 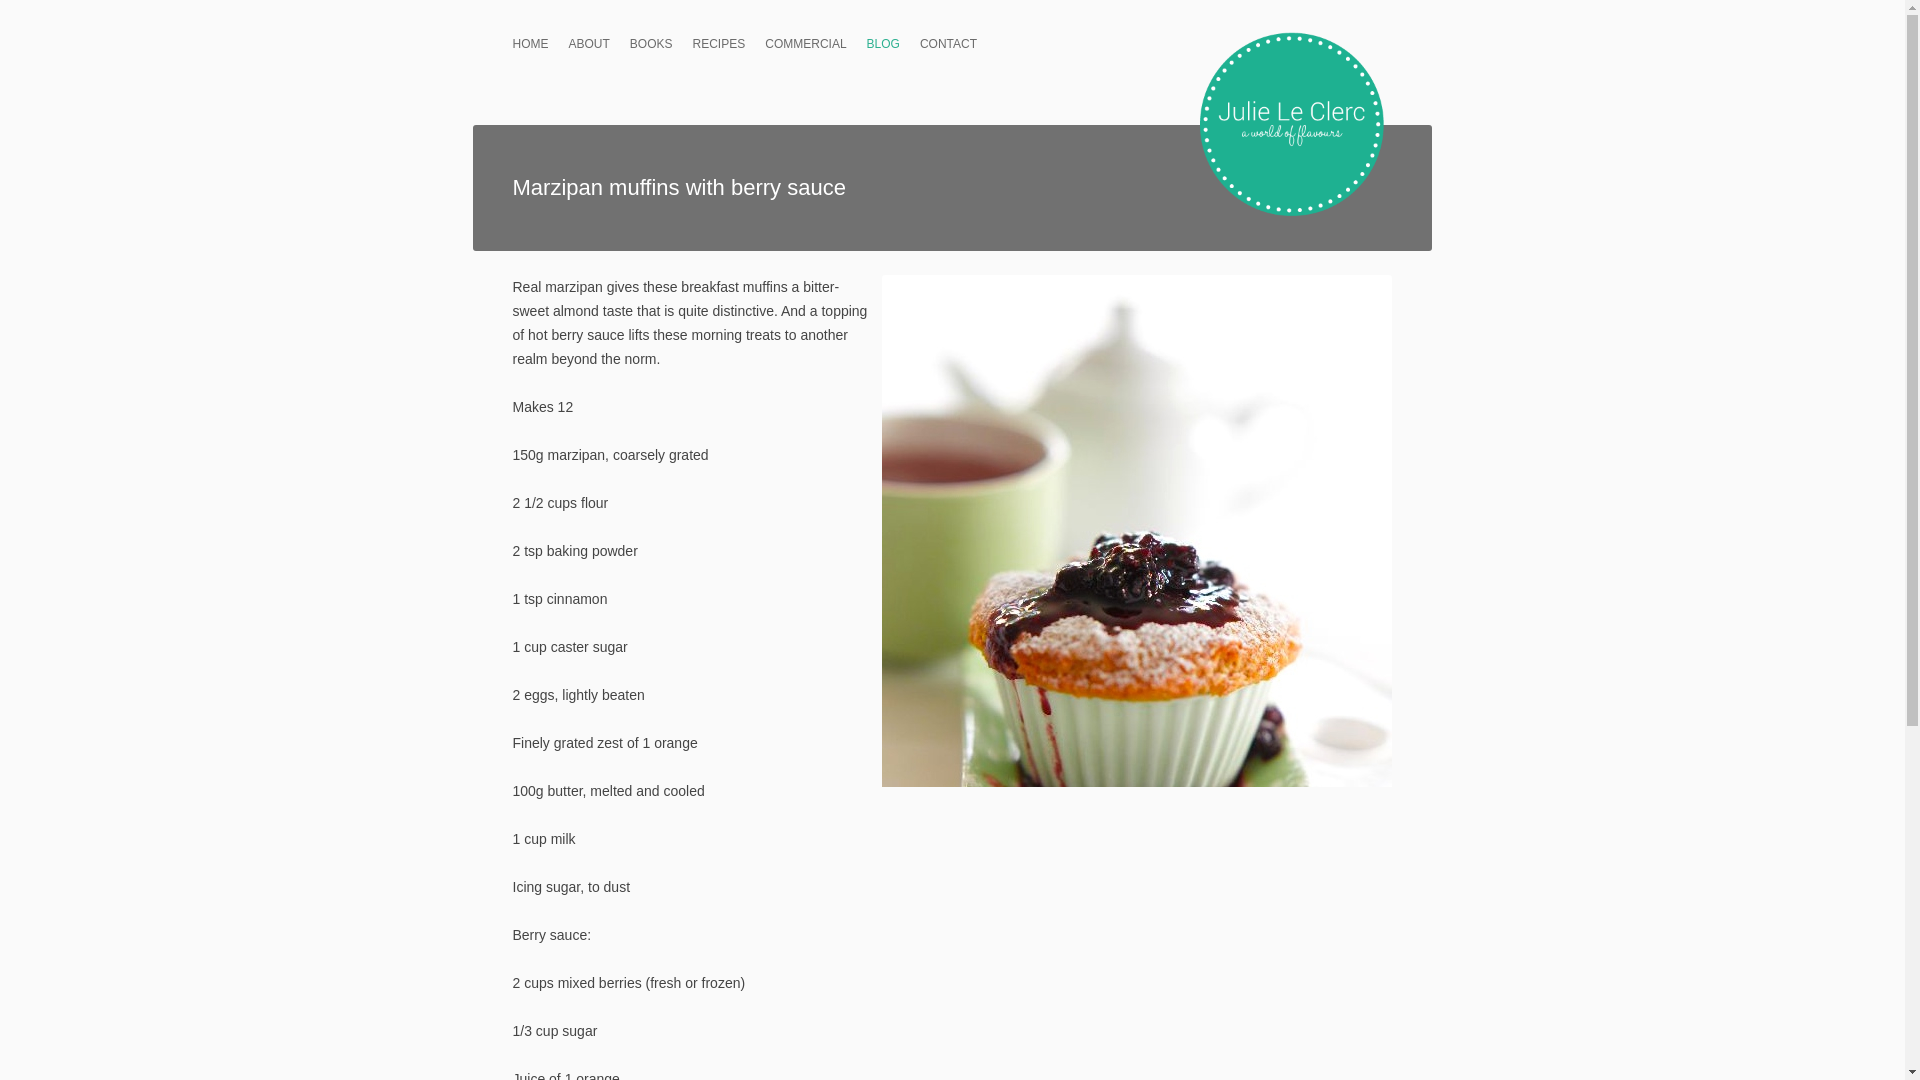 What do you see at coordinates (530, 38) in the screenshot?
I see `HOME` at bounding box center [530, 38].